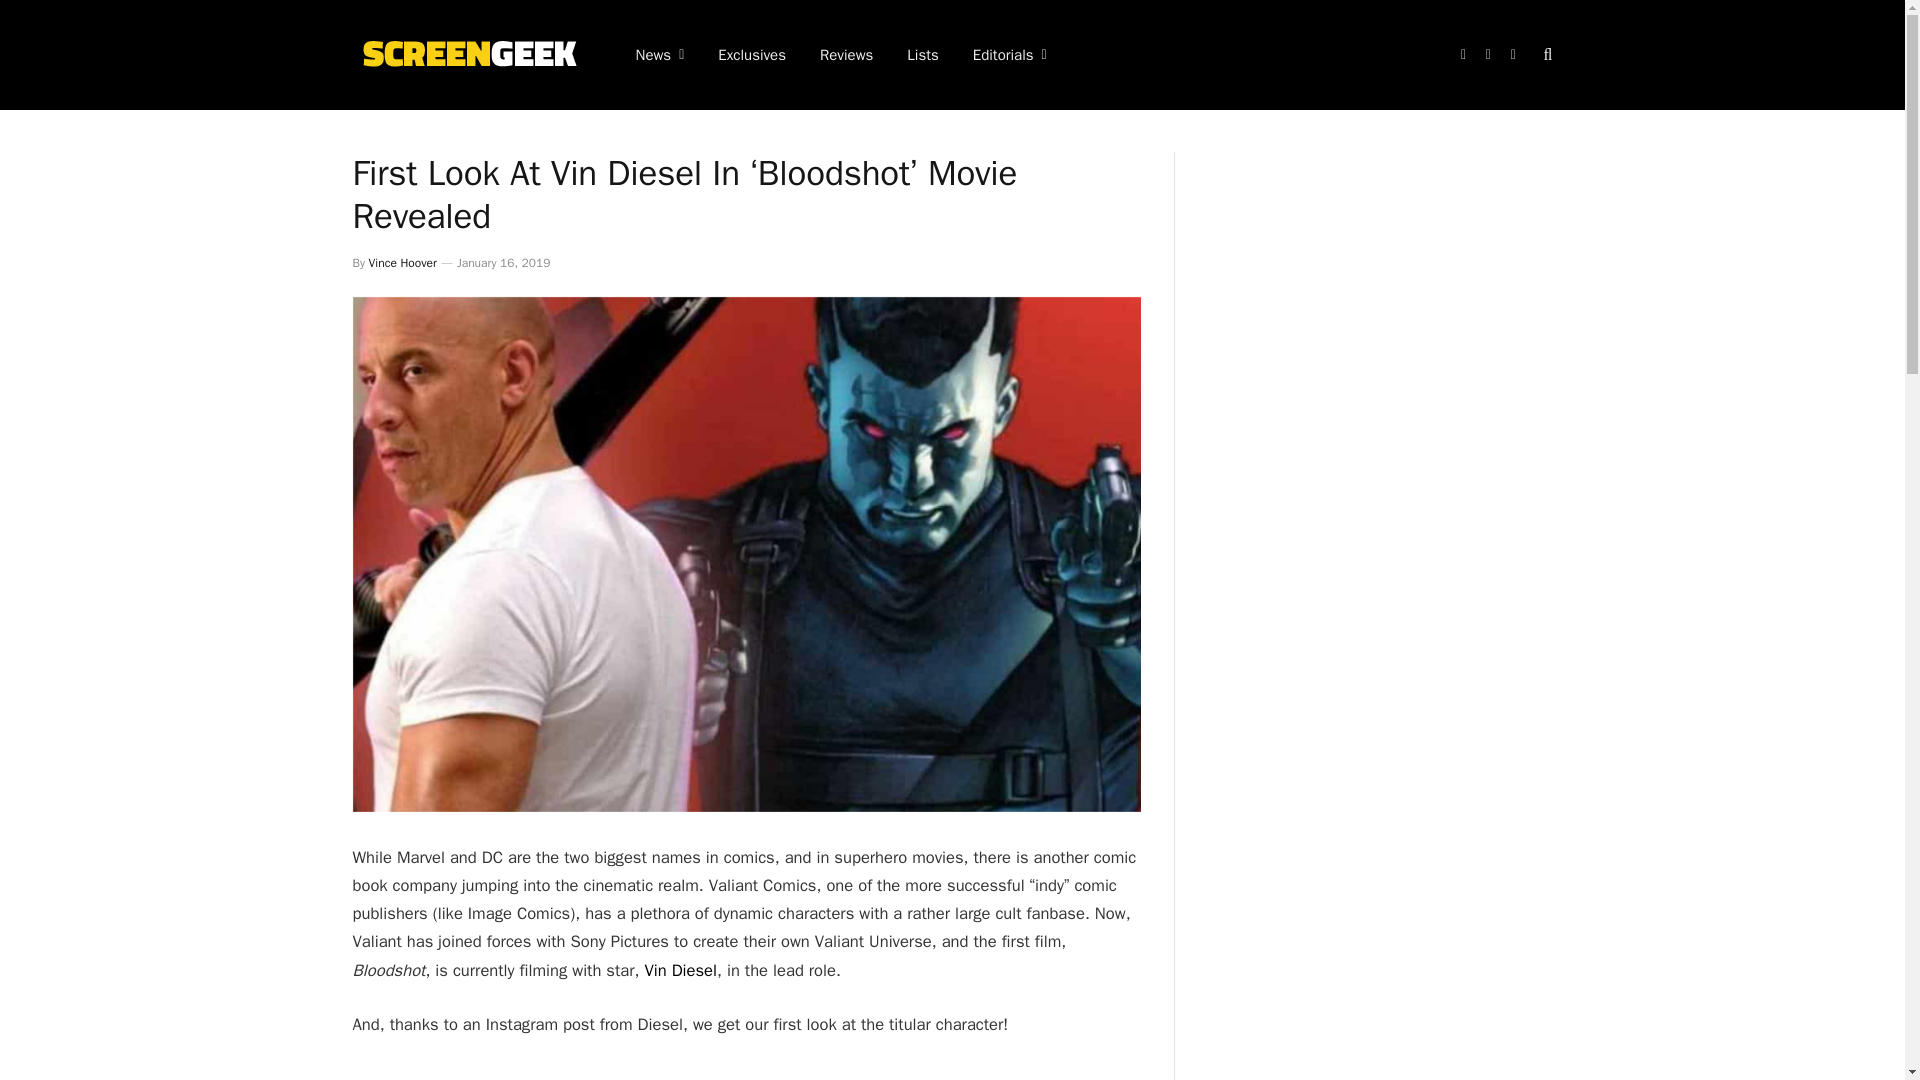 The height and width of the screenshot is (1080, 1920). Describe the element at coordinates (680, 970) in the screenshot. I see `Vin Diesel` at that location.